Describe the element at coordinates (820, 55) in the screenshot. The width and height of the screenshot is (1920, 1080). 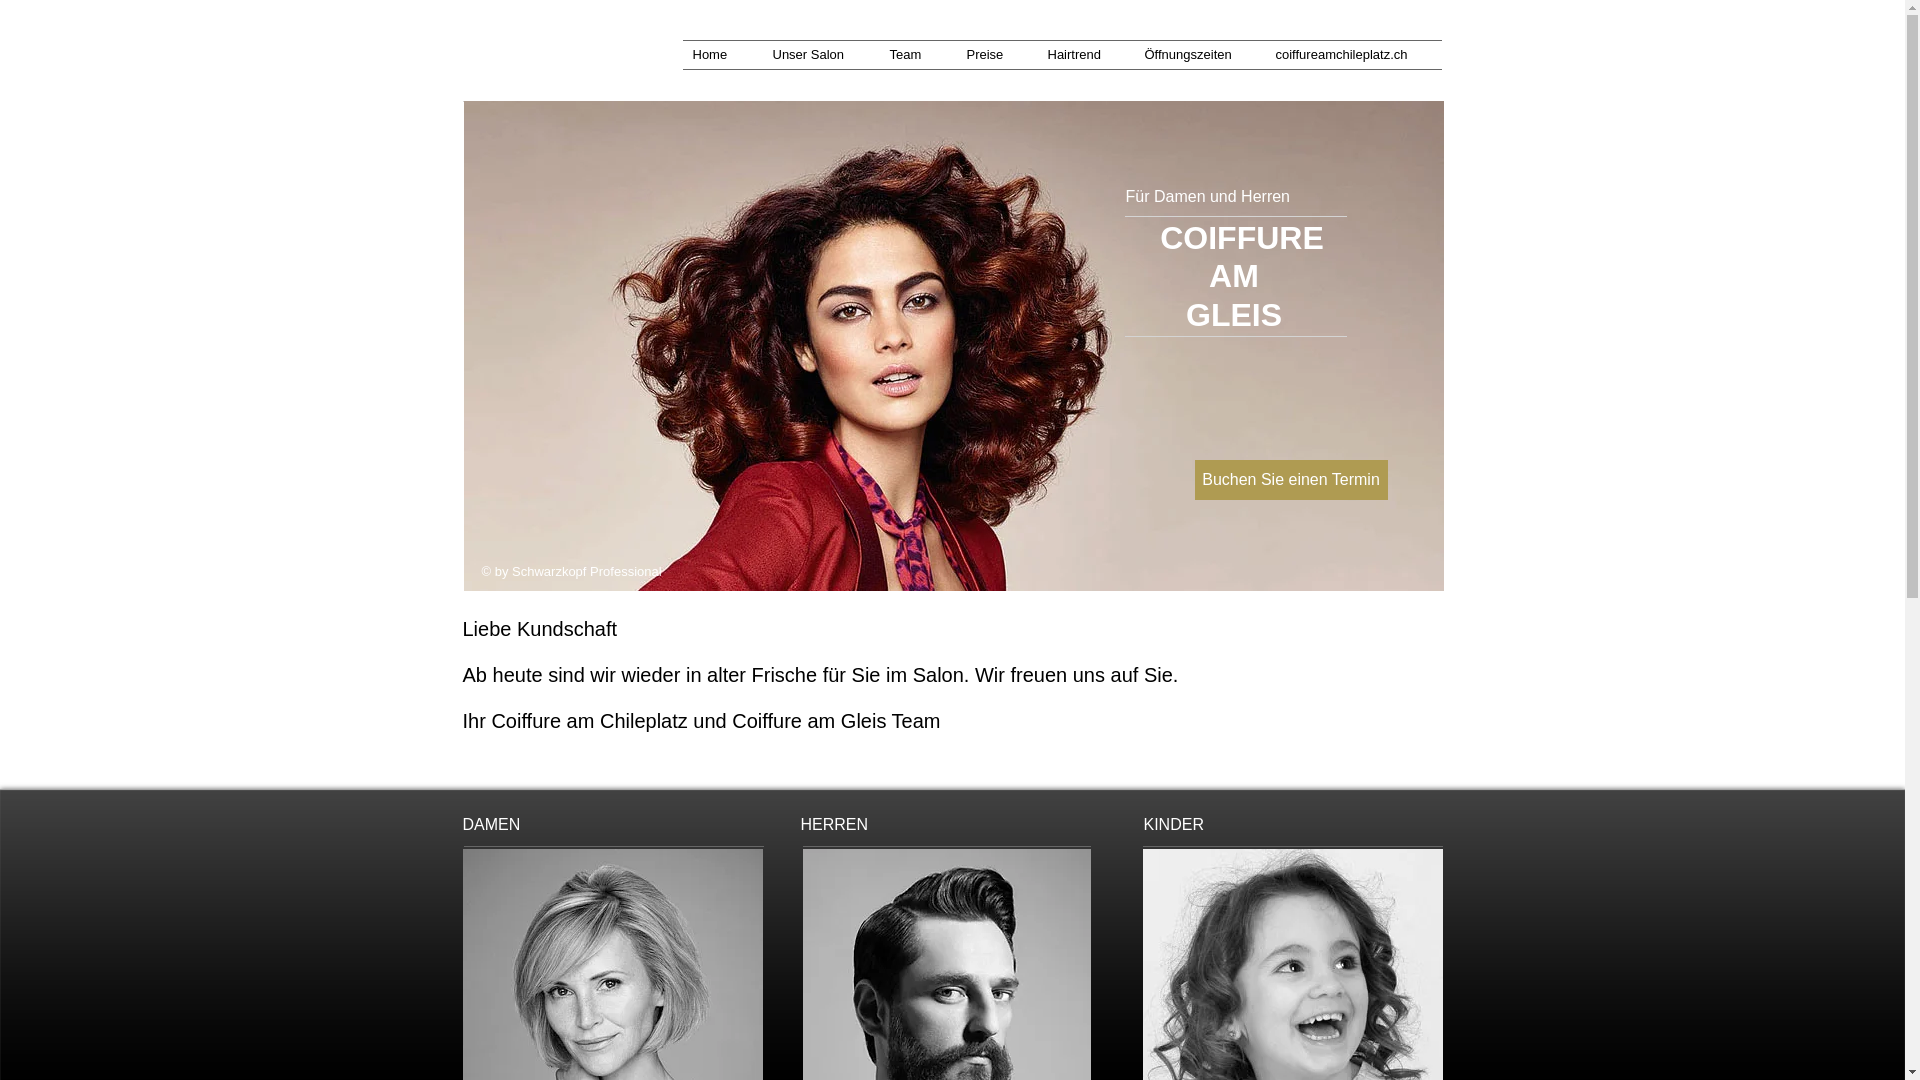
I see `Unser Salon` at that location.